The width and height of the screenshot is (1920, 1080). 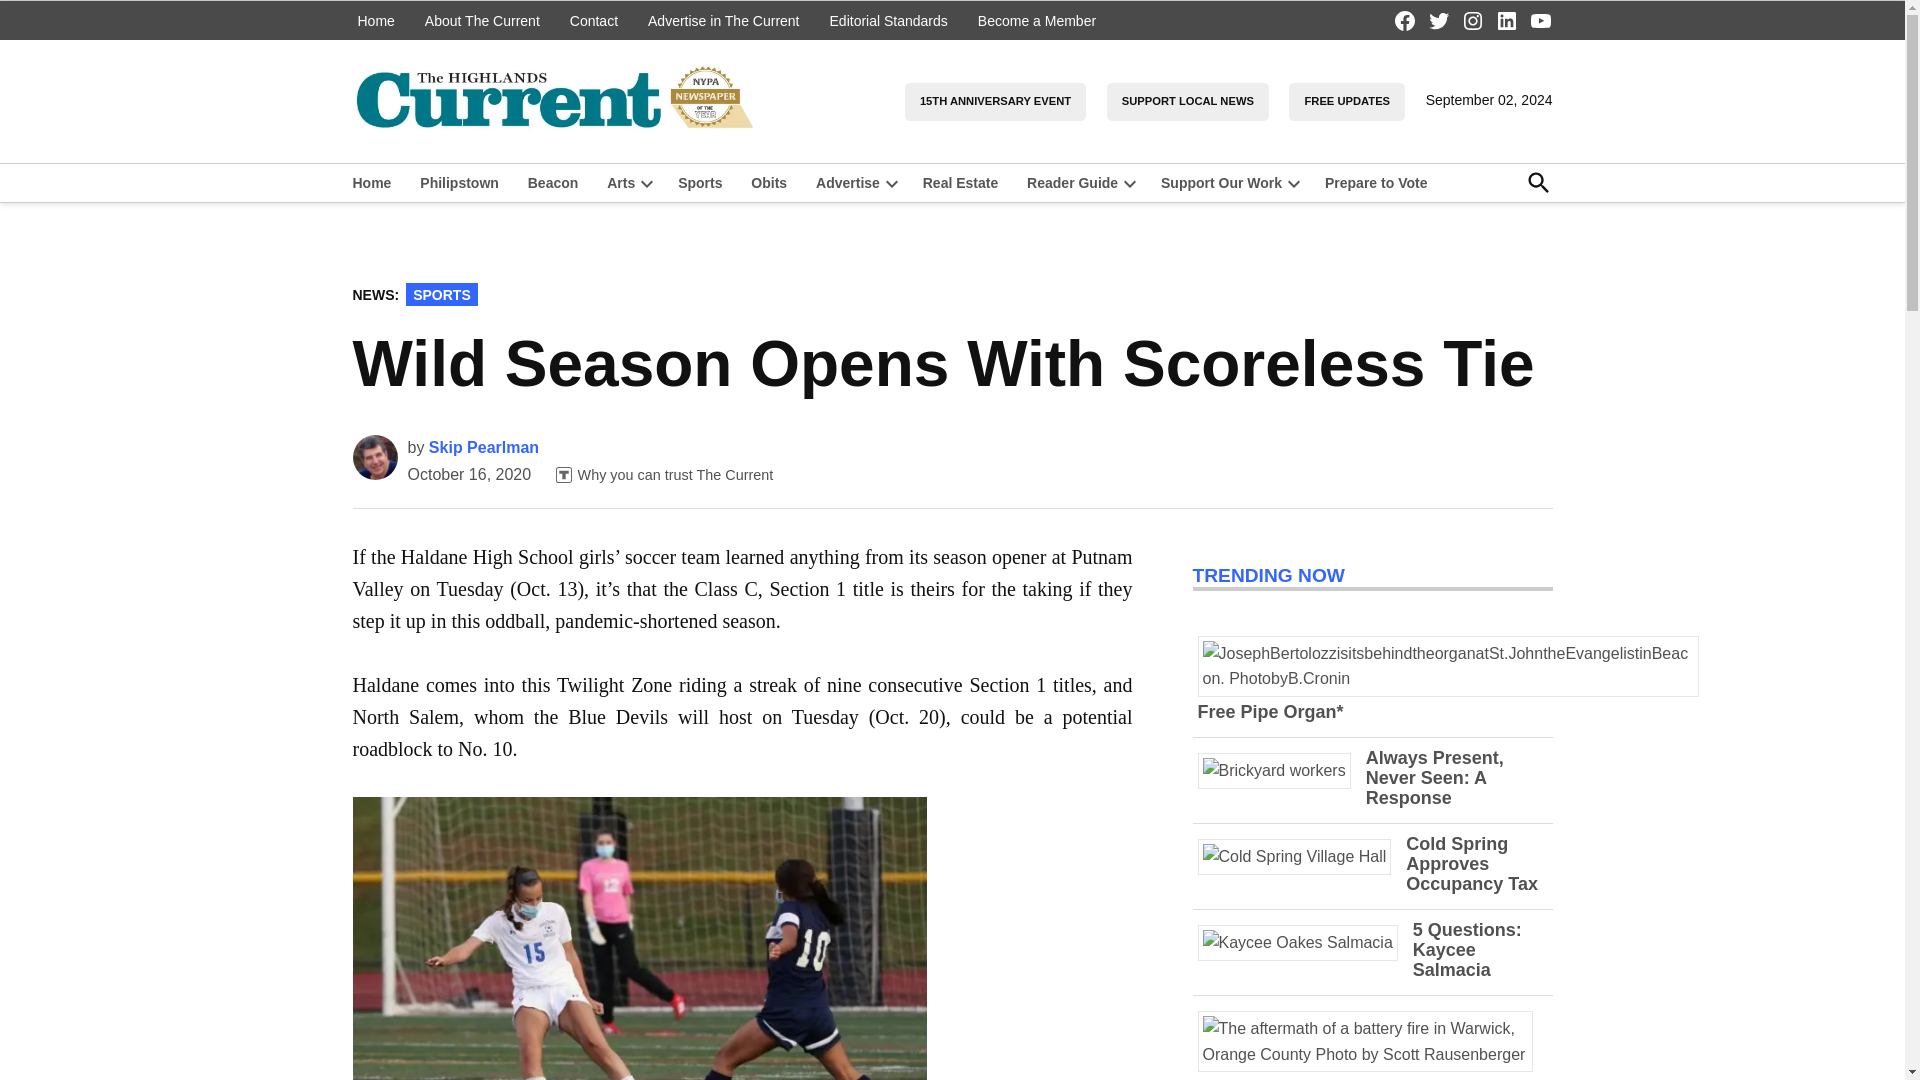 What do you see at coordinates (1302, 856) in the screenshot?
I see `Cold Spring Approves Occupancy Tax` at bounding box center [1302, 856].